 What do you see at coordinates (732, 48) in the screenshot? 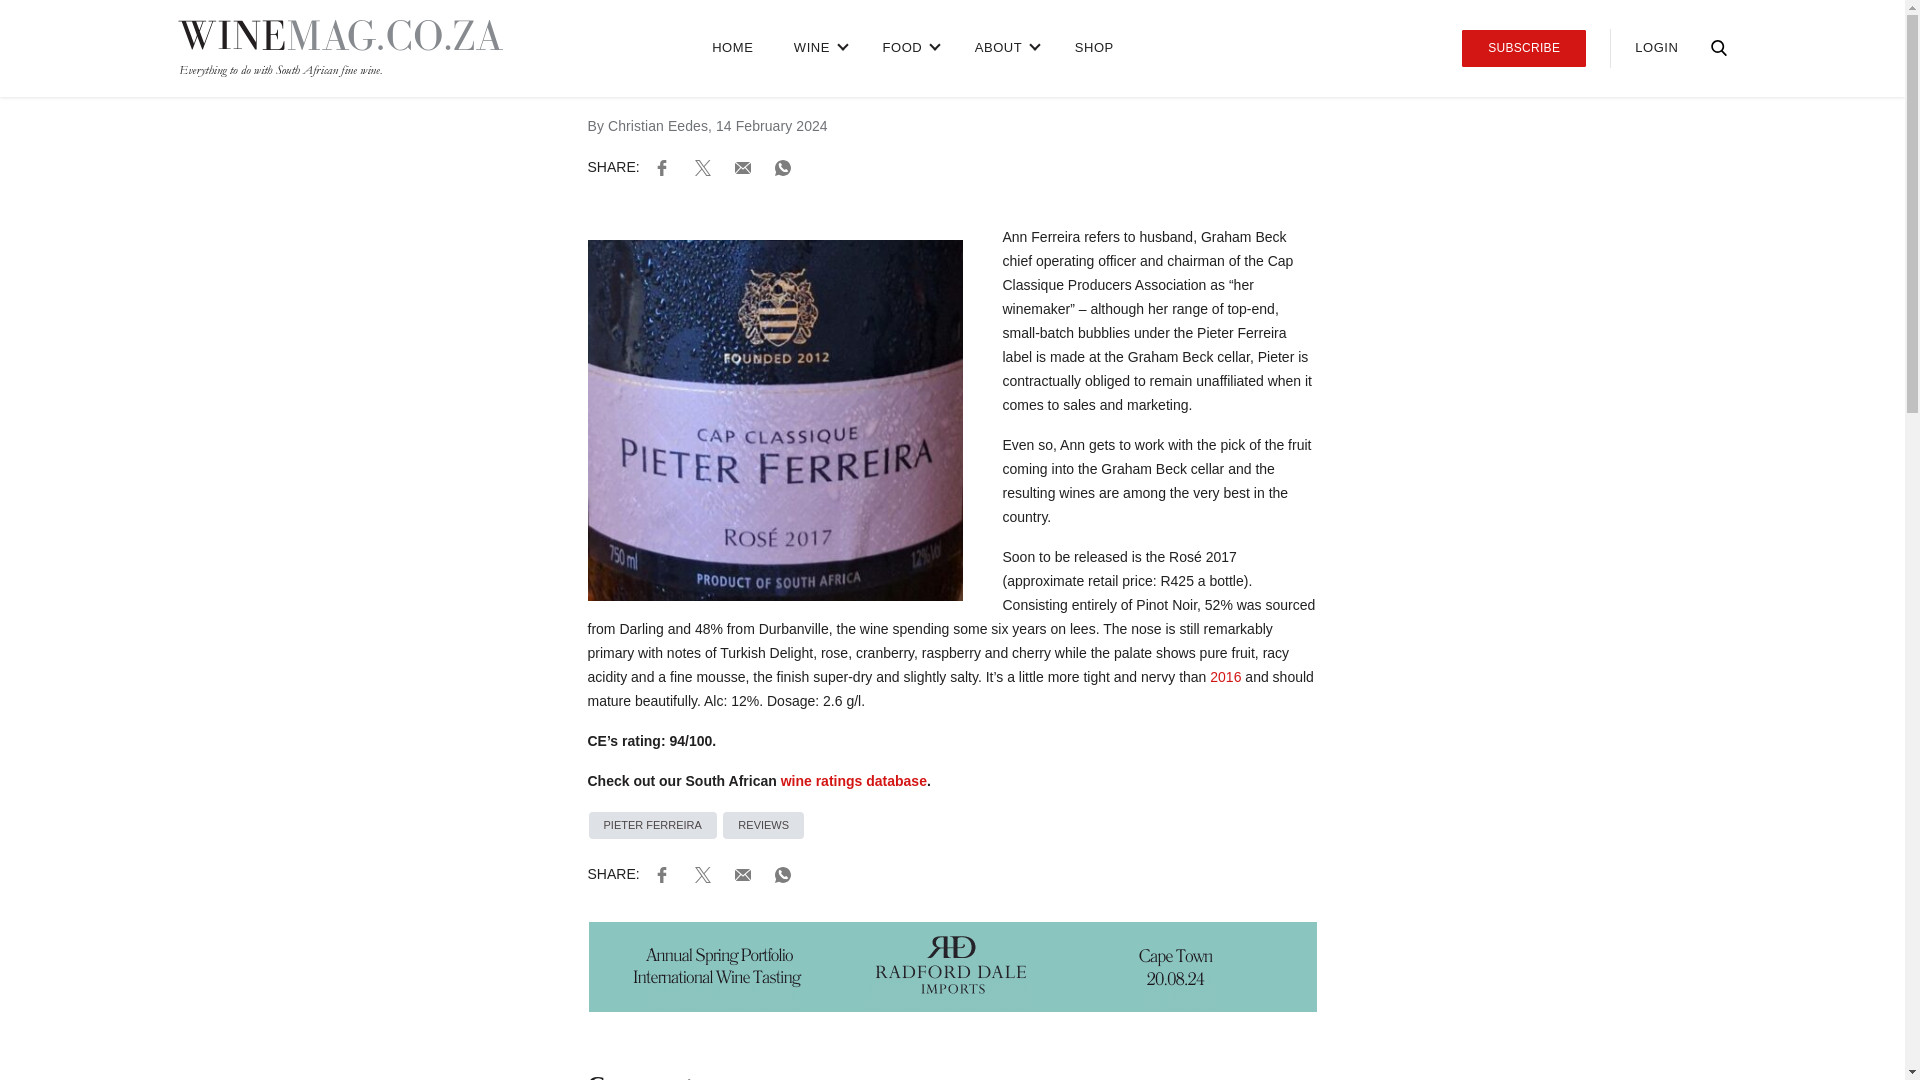
I see `HOME` at bounding box center [732, 48].